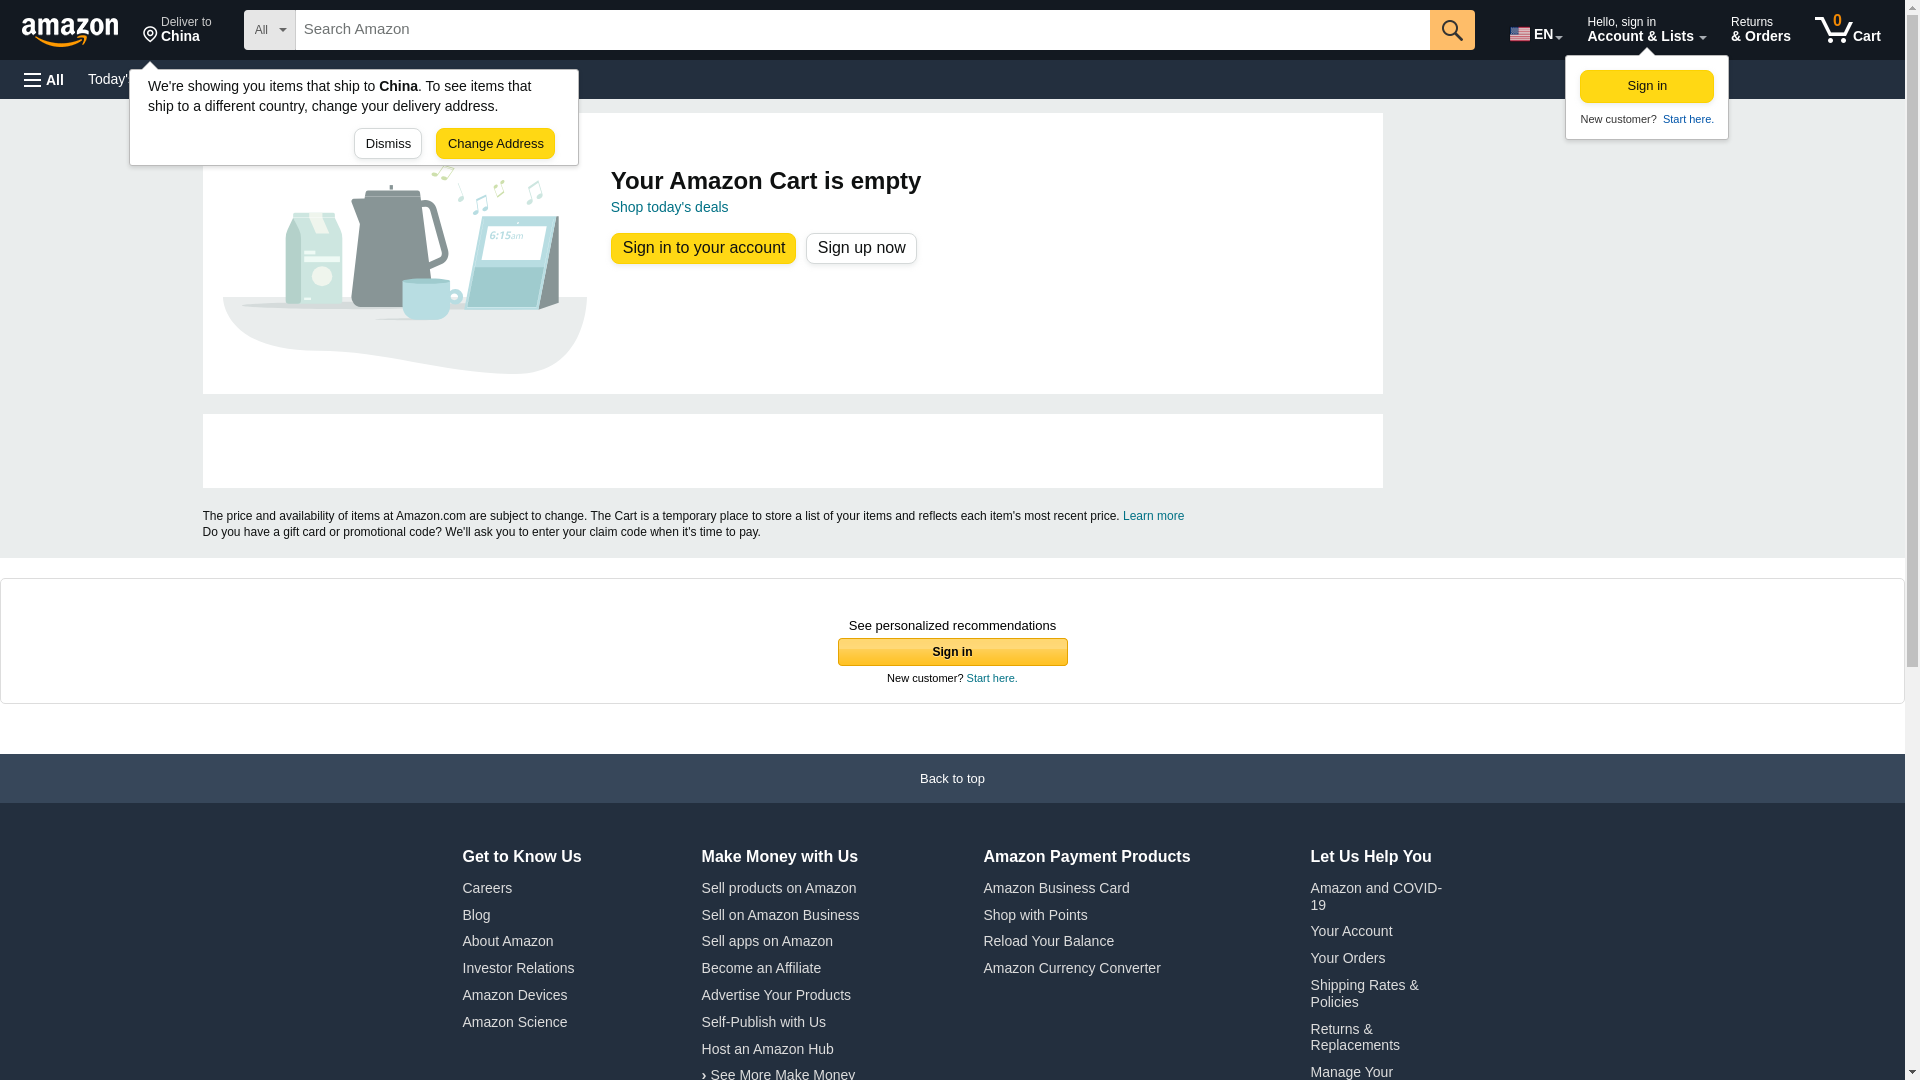  What do you see at coordinates (1452, 29) in the screenshot?
I see `Start here.` at bounding box center [1452, 29].